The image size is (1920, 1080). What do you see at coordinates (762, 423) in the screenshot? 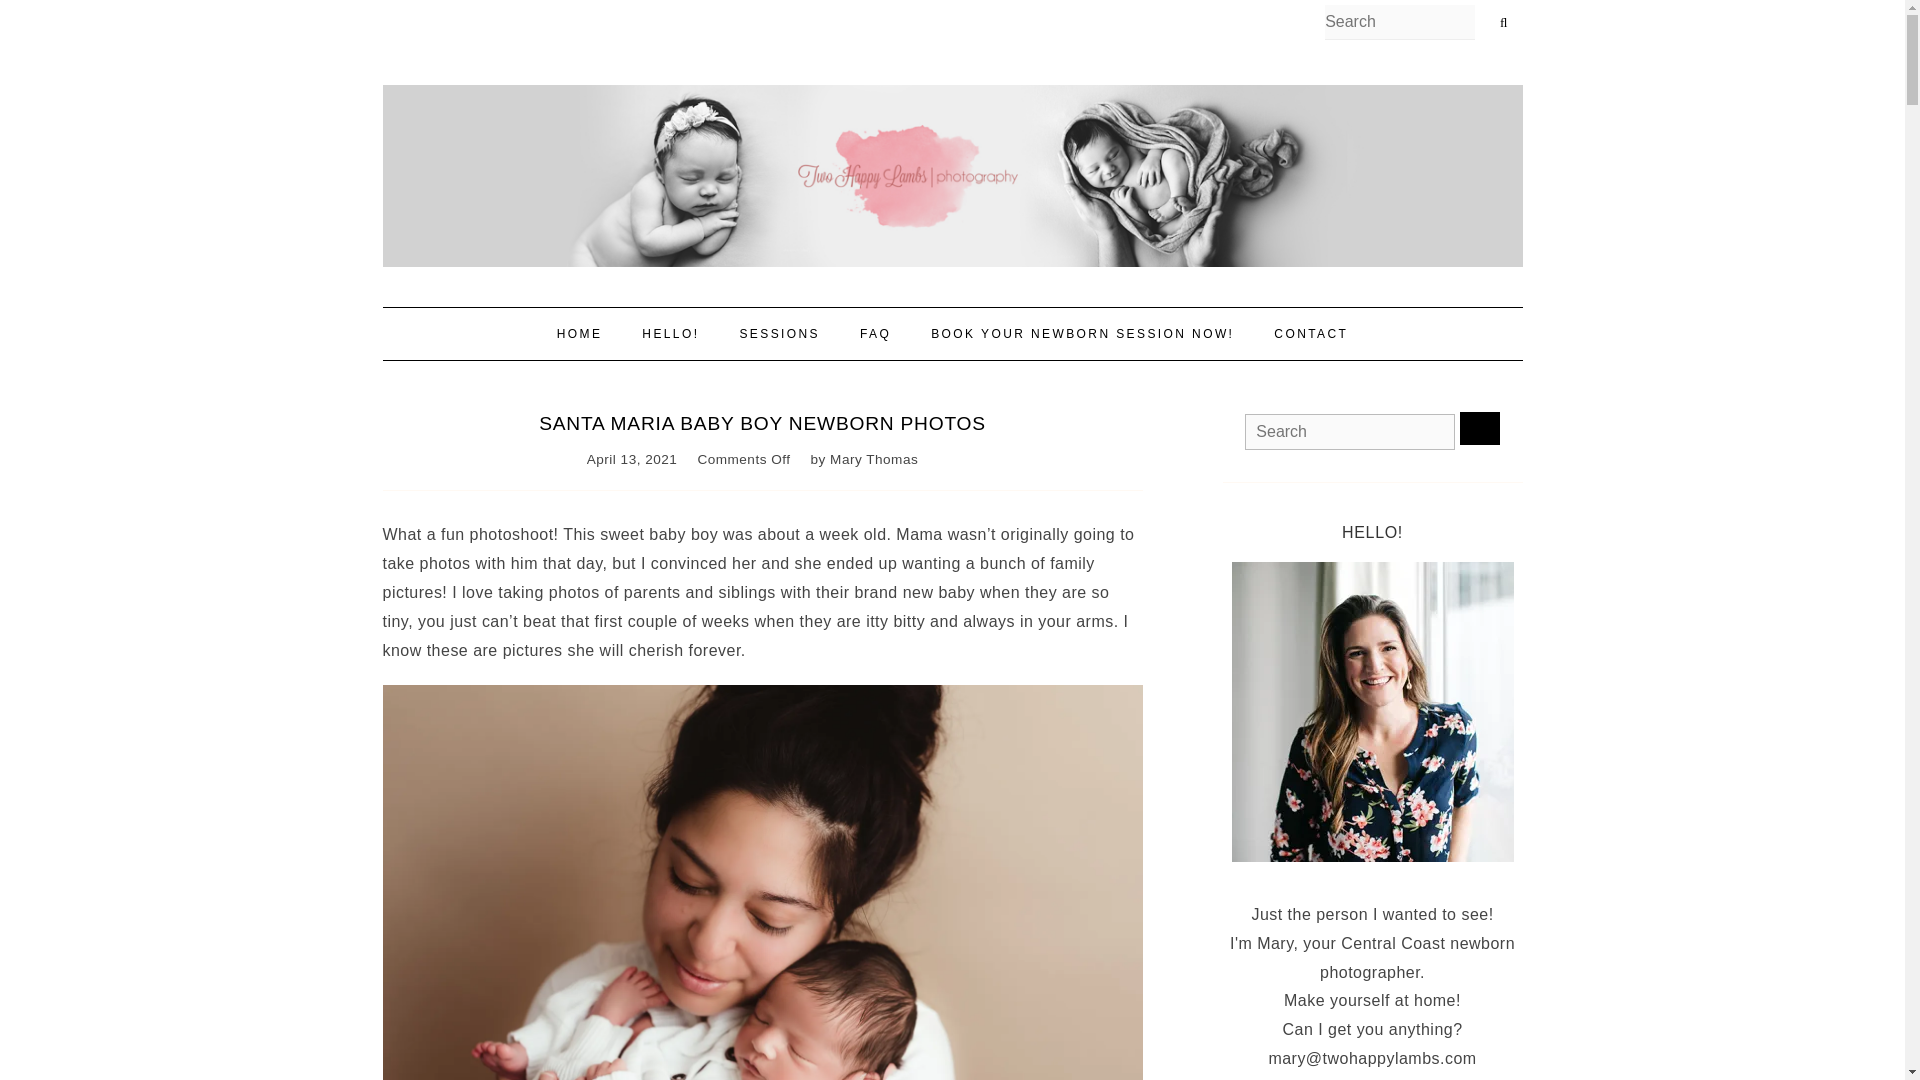
I see `Santa Maria Baby Boy Newborn Photos` at bounding box center [762, 423].